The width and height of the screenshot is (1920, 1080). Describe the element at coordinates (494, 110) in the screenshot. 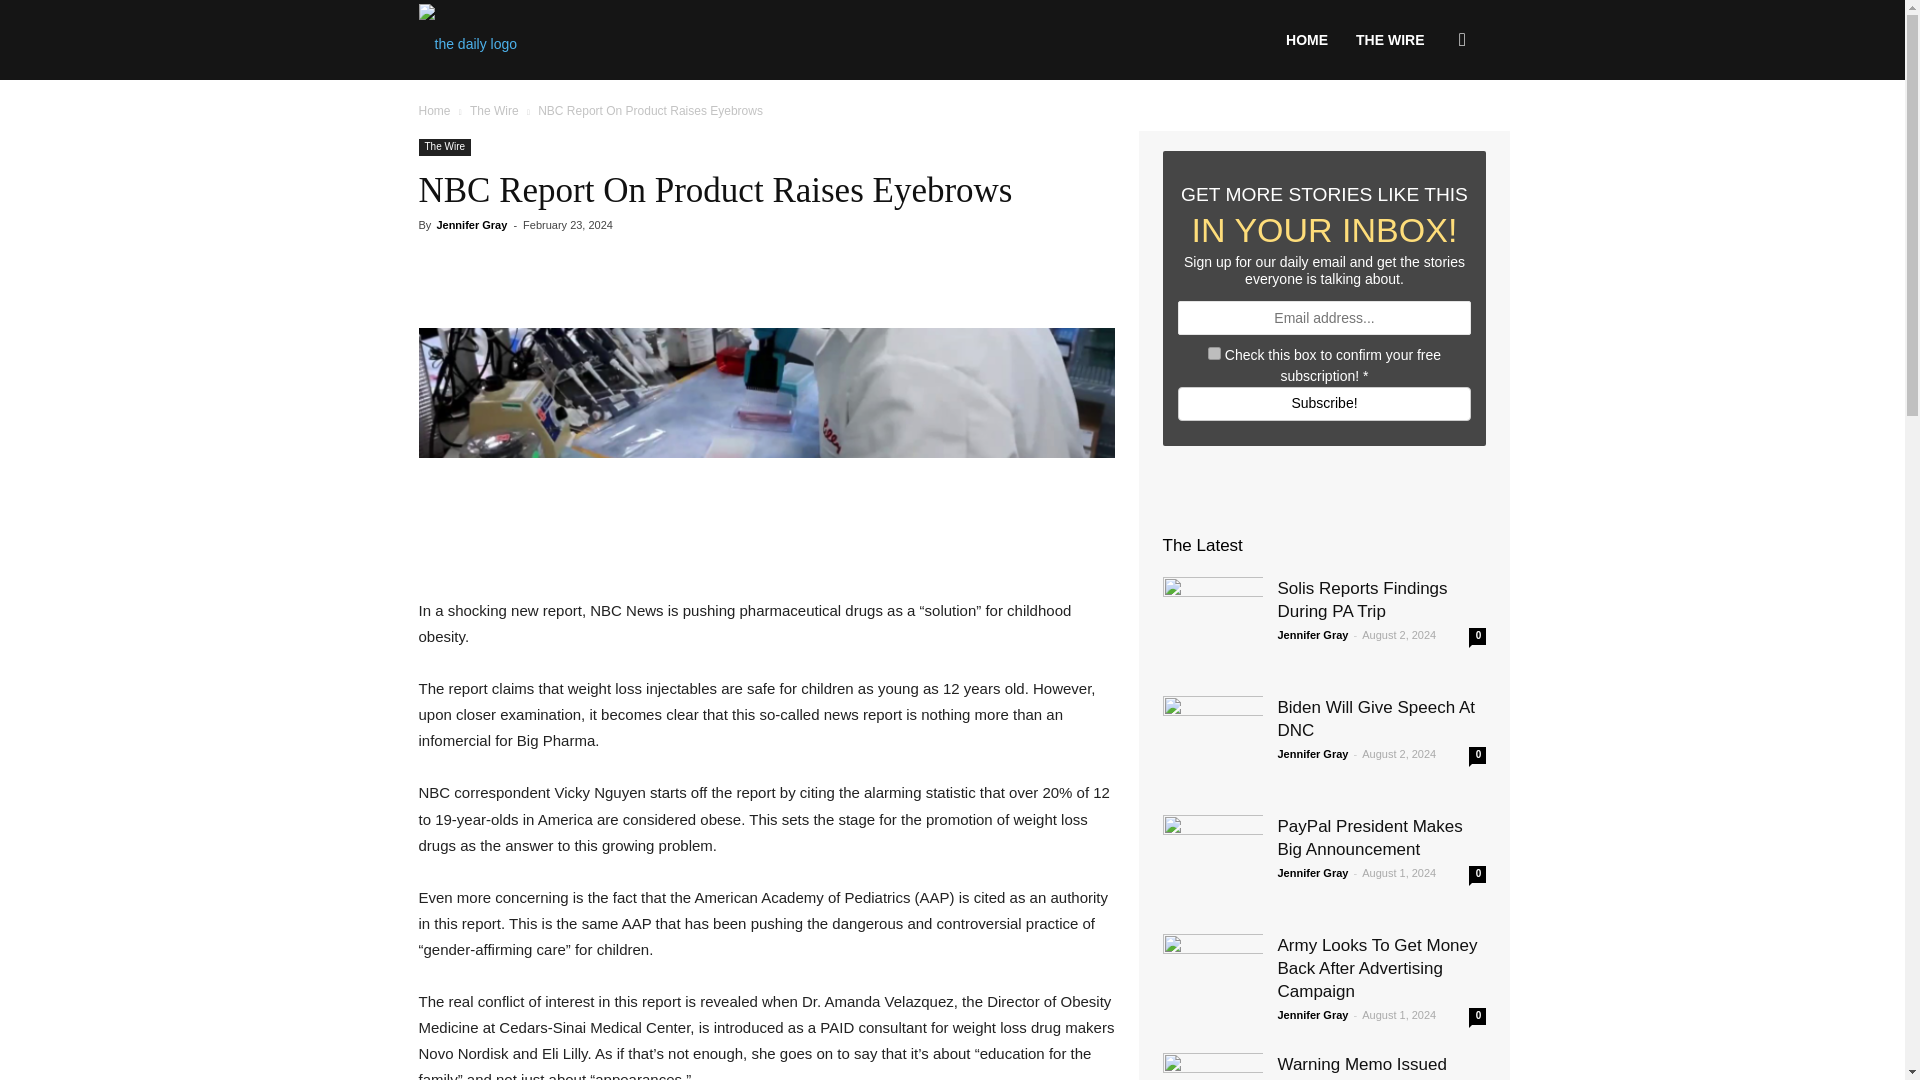

I see `The Wire` at that location.